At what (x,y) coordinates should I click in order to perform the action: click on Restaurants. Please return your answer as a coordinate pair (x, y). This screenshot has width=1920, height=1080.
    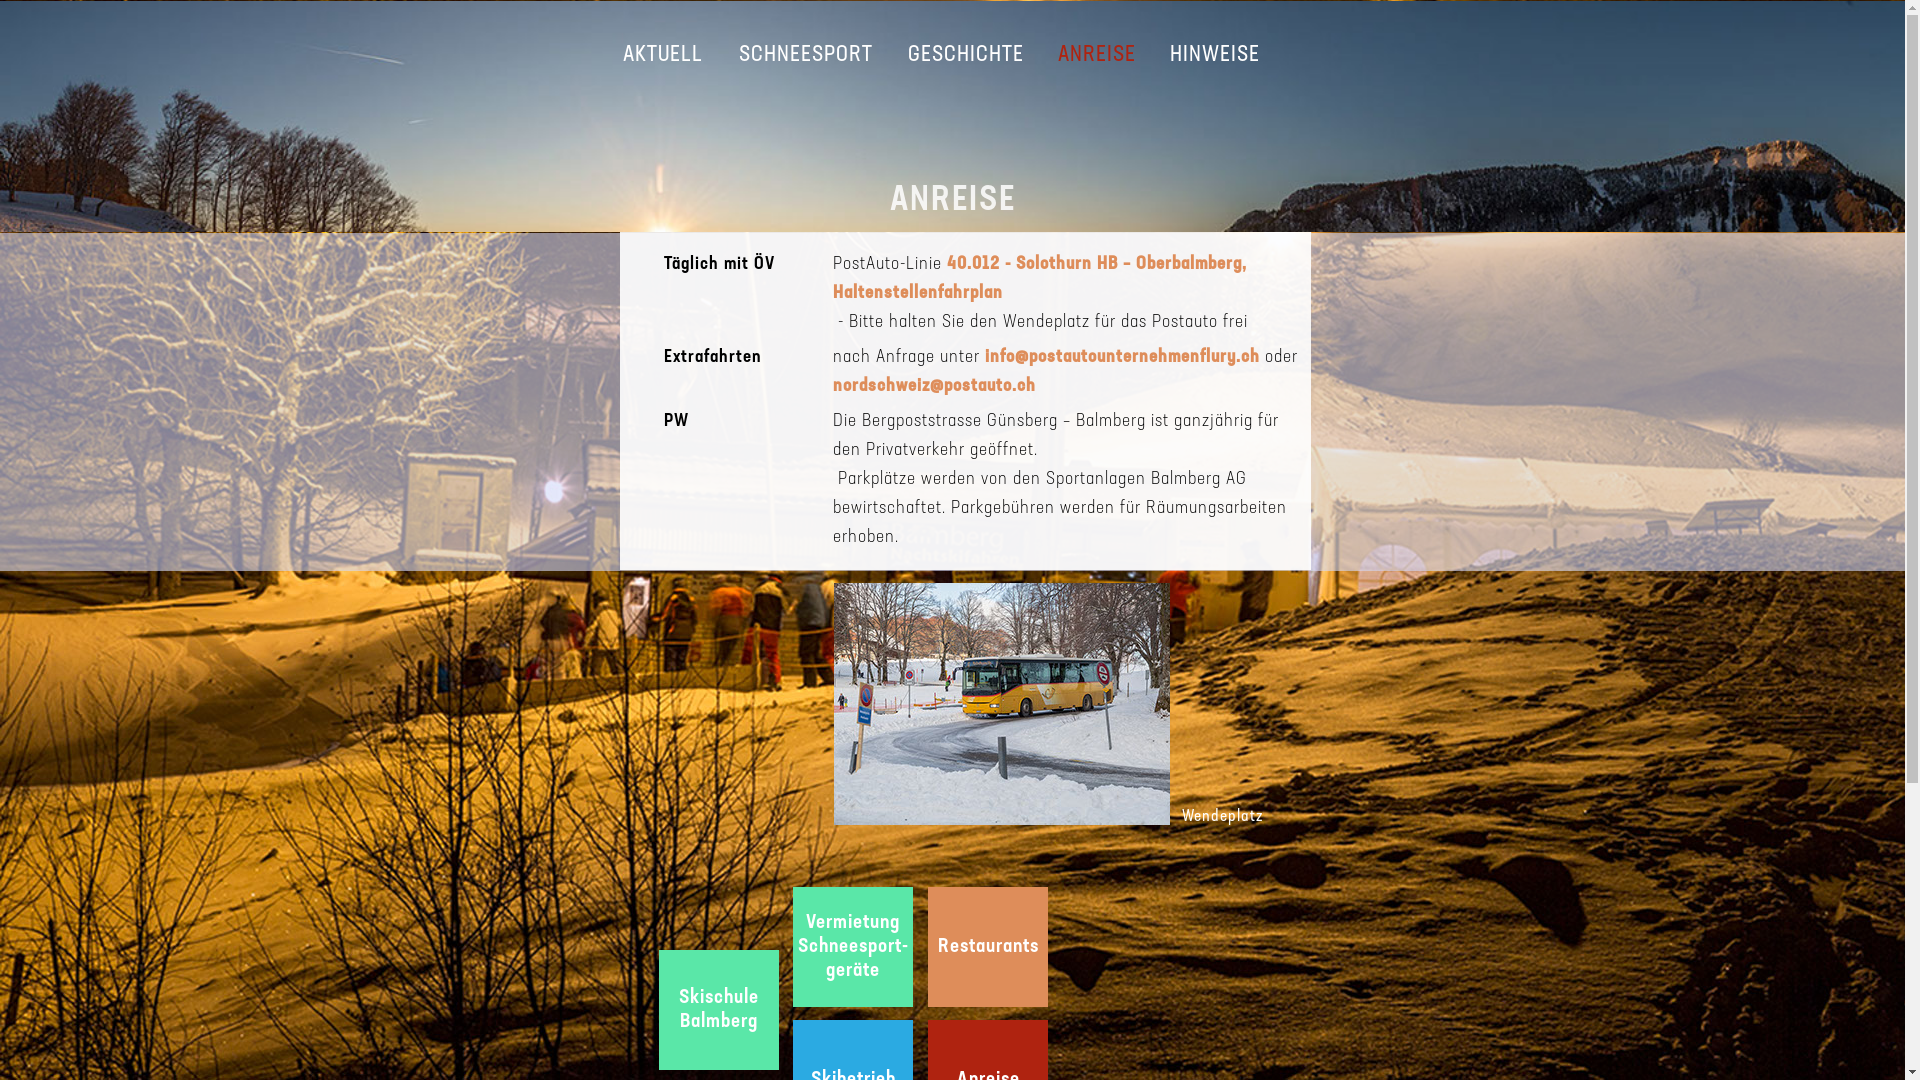
    Looking at the image, I should click on (988, 947).